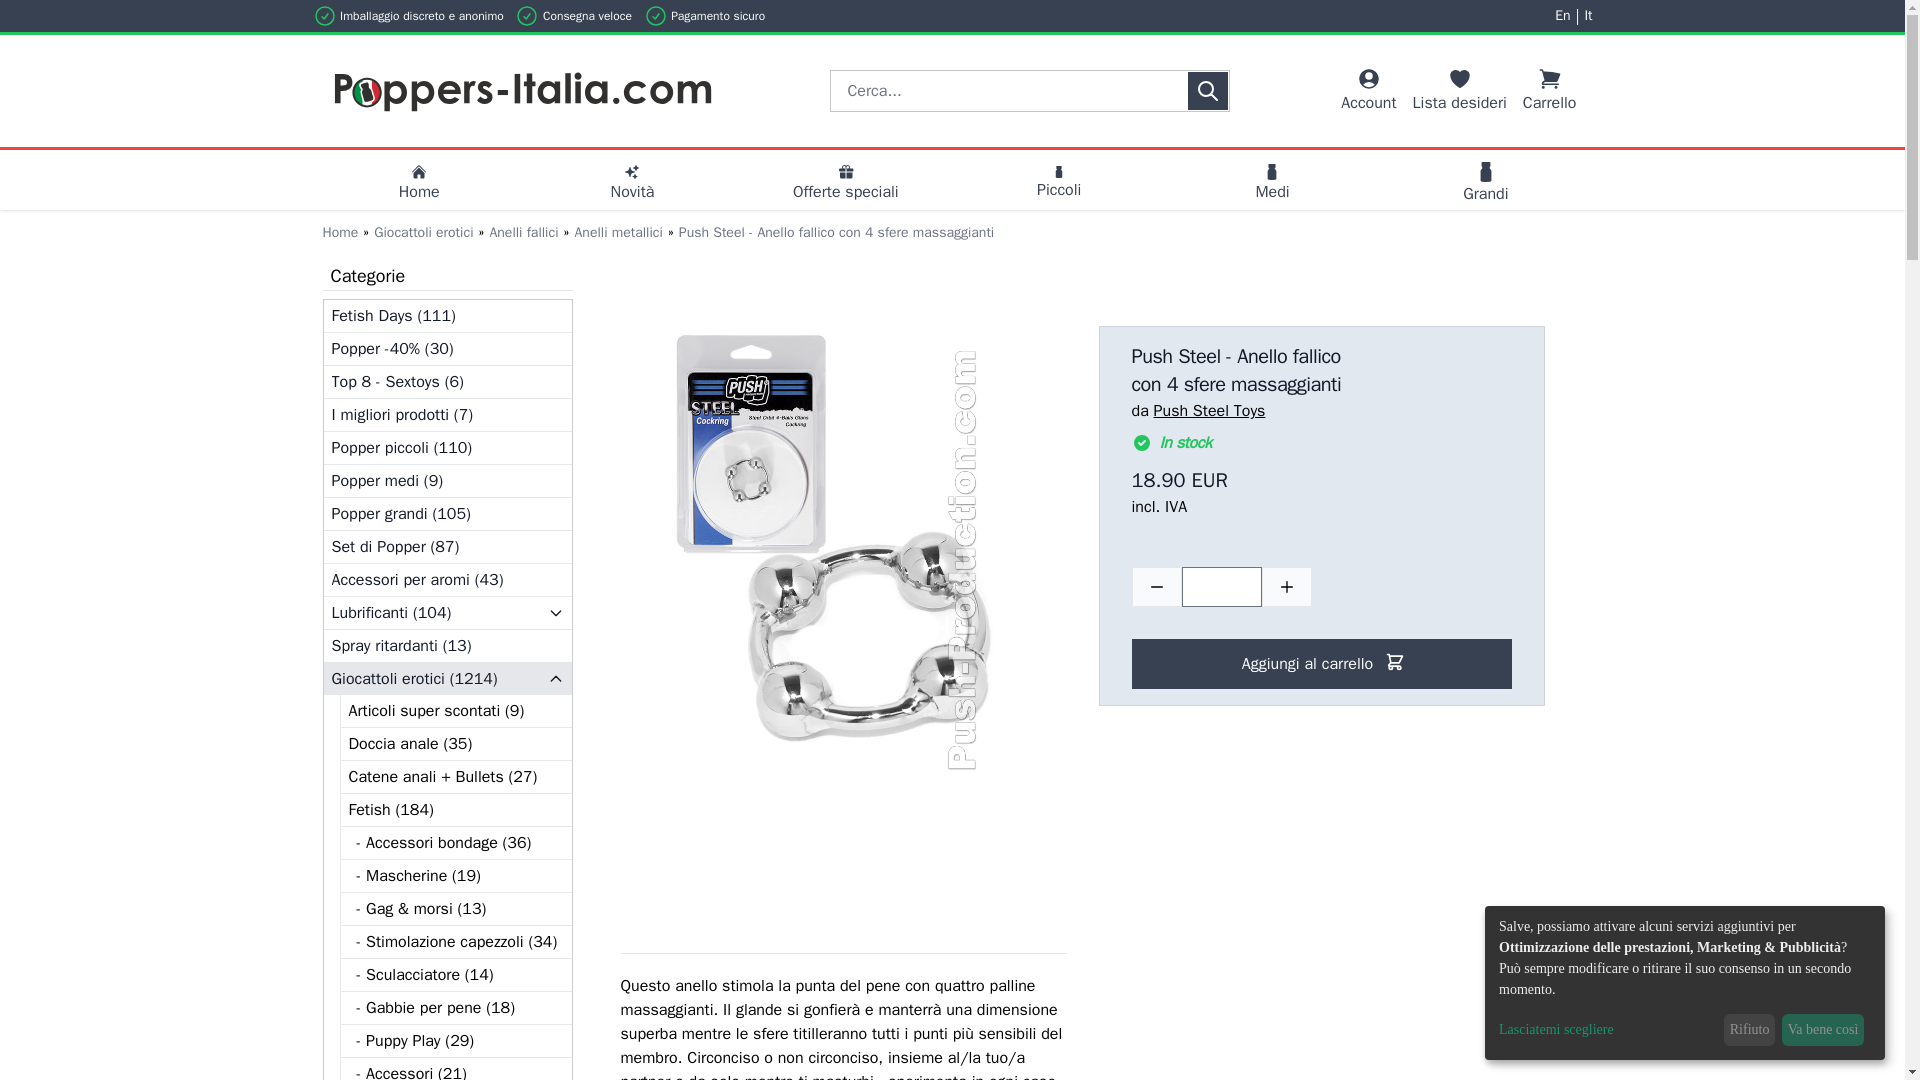 Image resolution: width=1920 pixels, height=1080 pixels. Describe the element at coordinates (1207, 91) in the screenshot. I see `Search` at that location.